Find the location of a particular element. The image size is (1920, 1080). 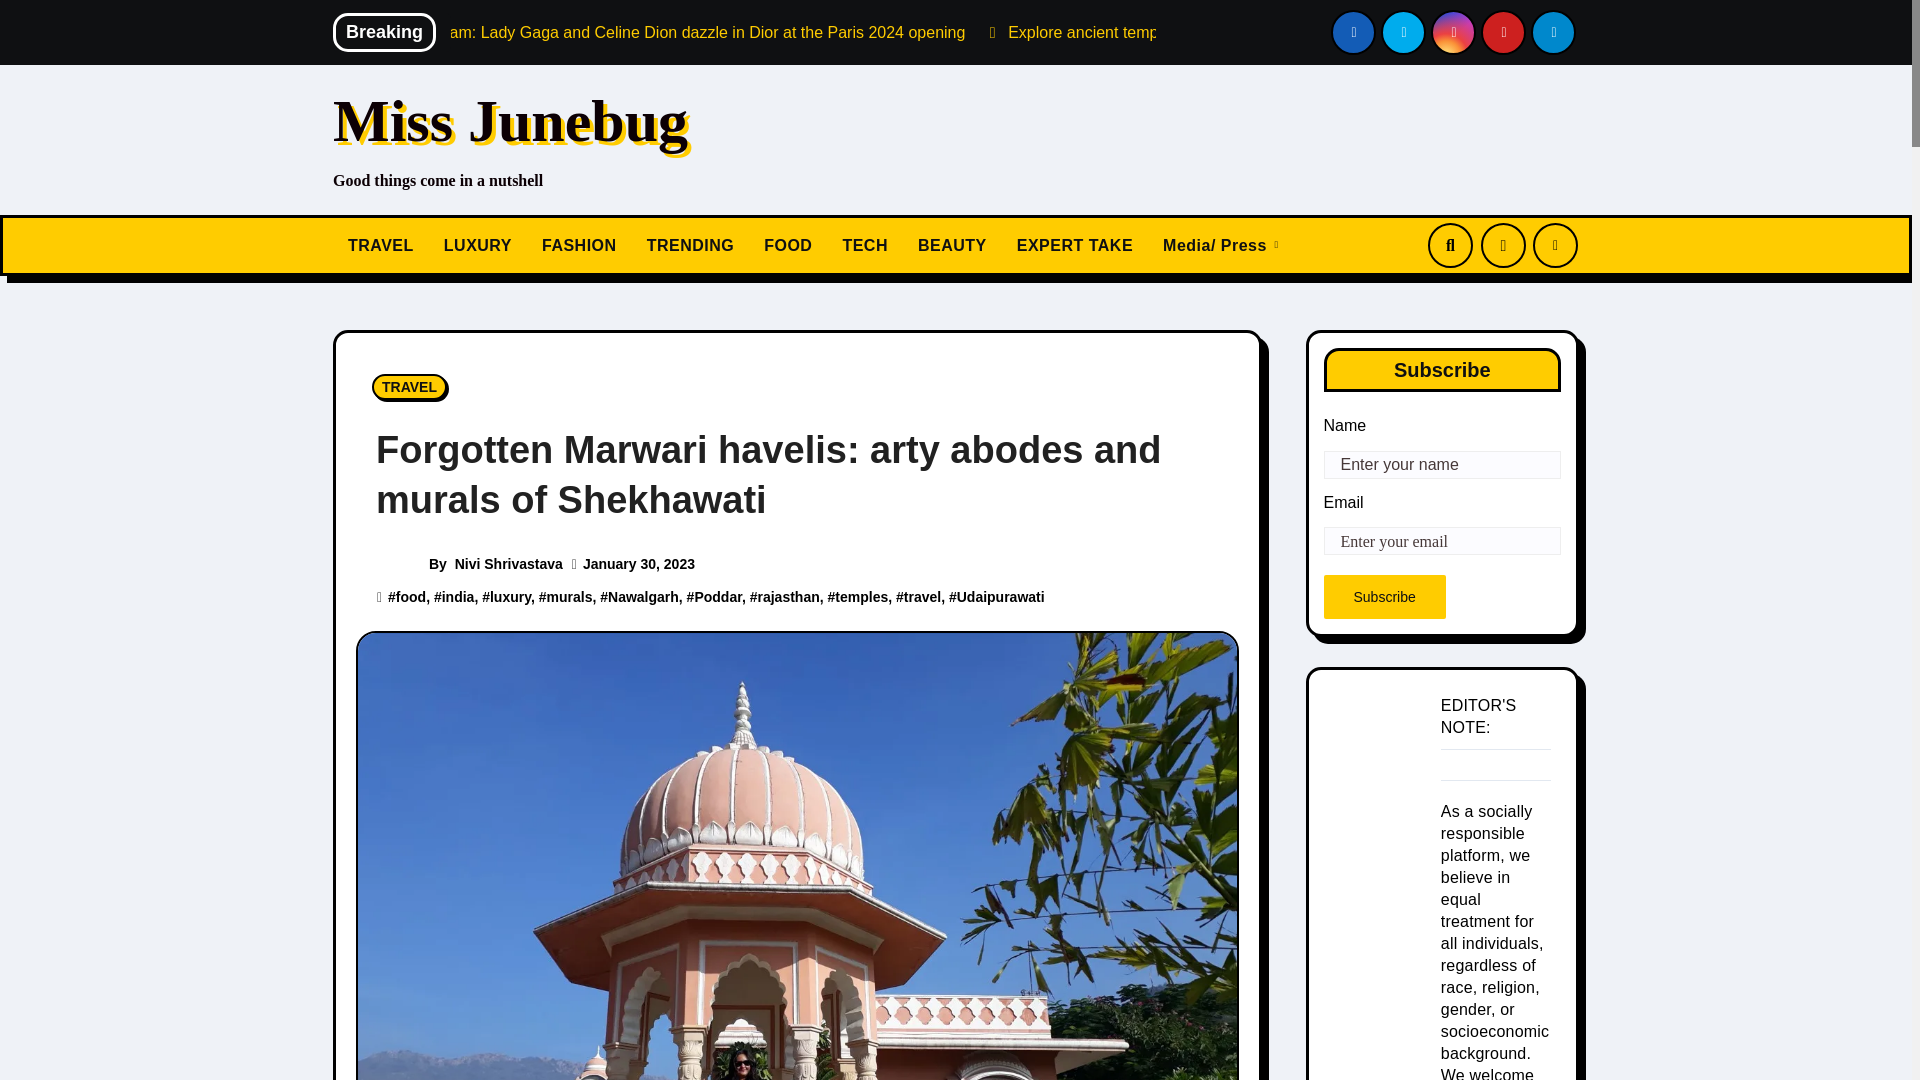

January 30, 2023 is located at coordinates (639, 564).